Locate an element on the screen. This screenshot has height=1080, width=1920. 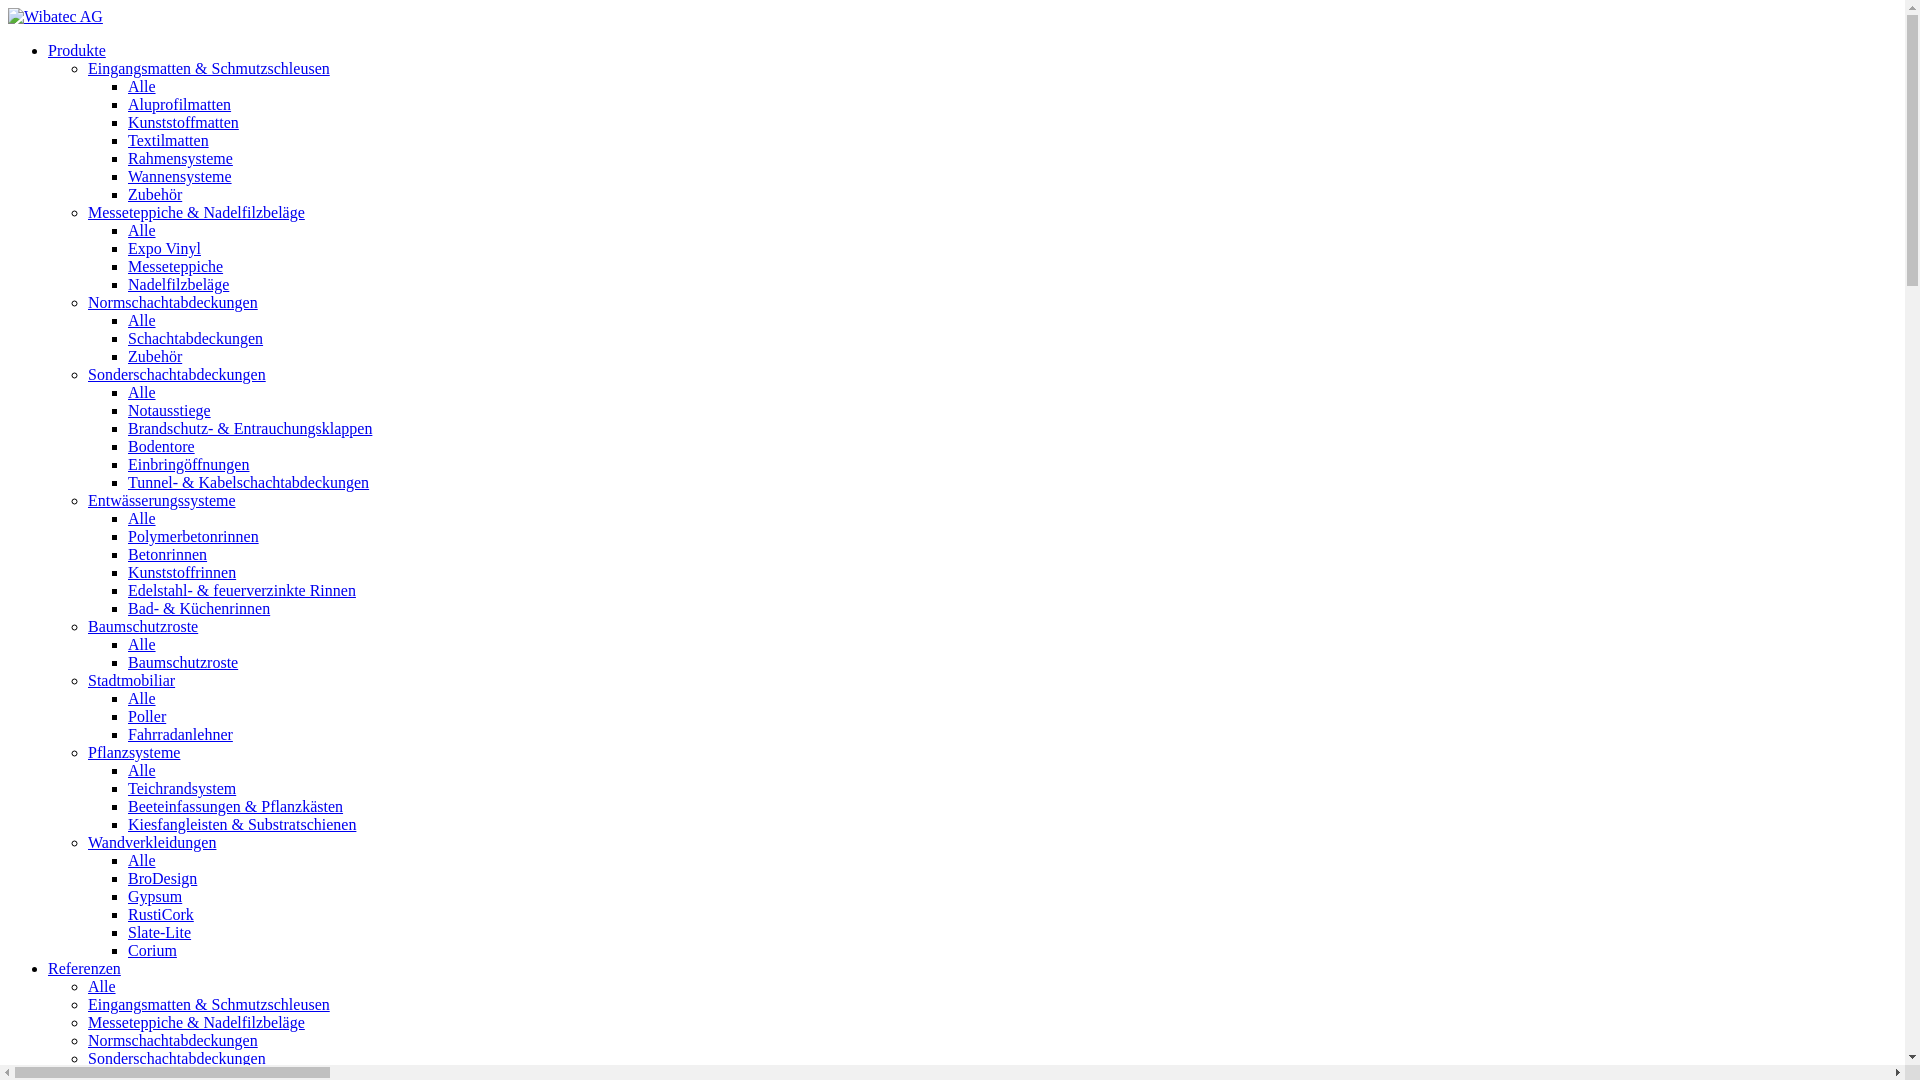
Alle is located at coordinates (142, 698).